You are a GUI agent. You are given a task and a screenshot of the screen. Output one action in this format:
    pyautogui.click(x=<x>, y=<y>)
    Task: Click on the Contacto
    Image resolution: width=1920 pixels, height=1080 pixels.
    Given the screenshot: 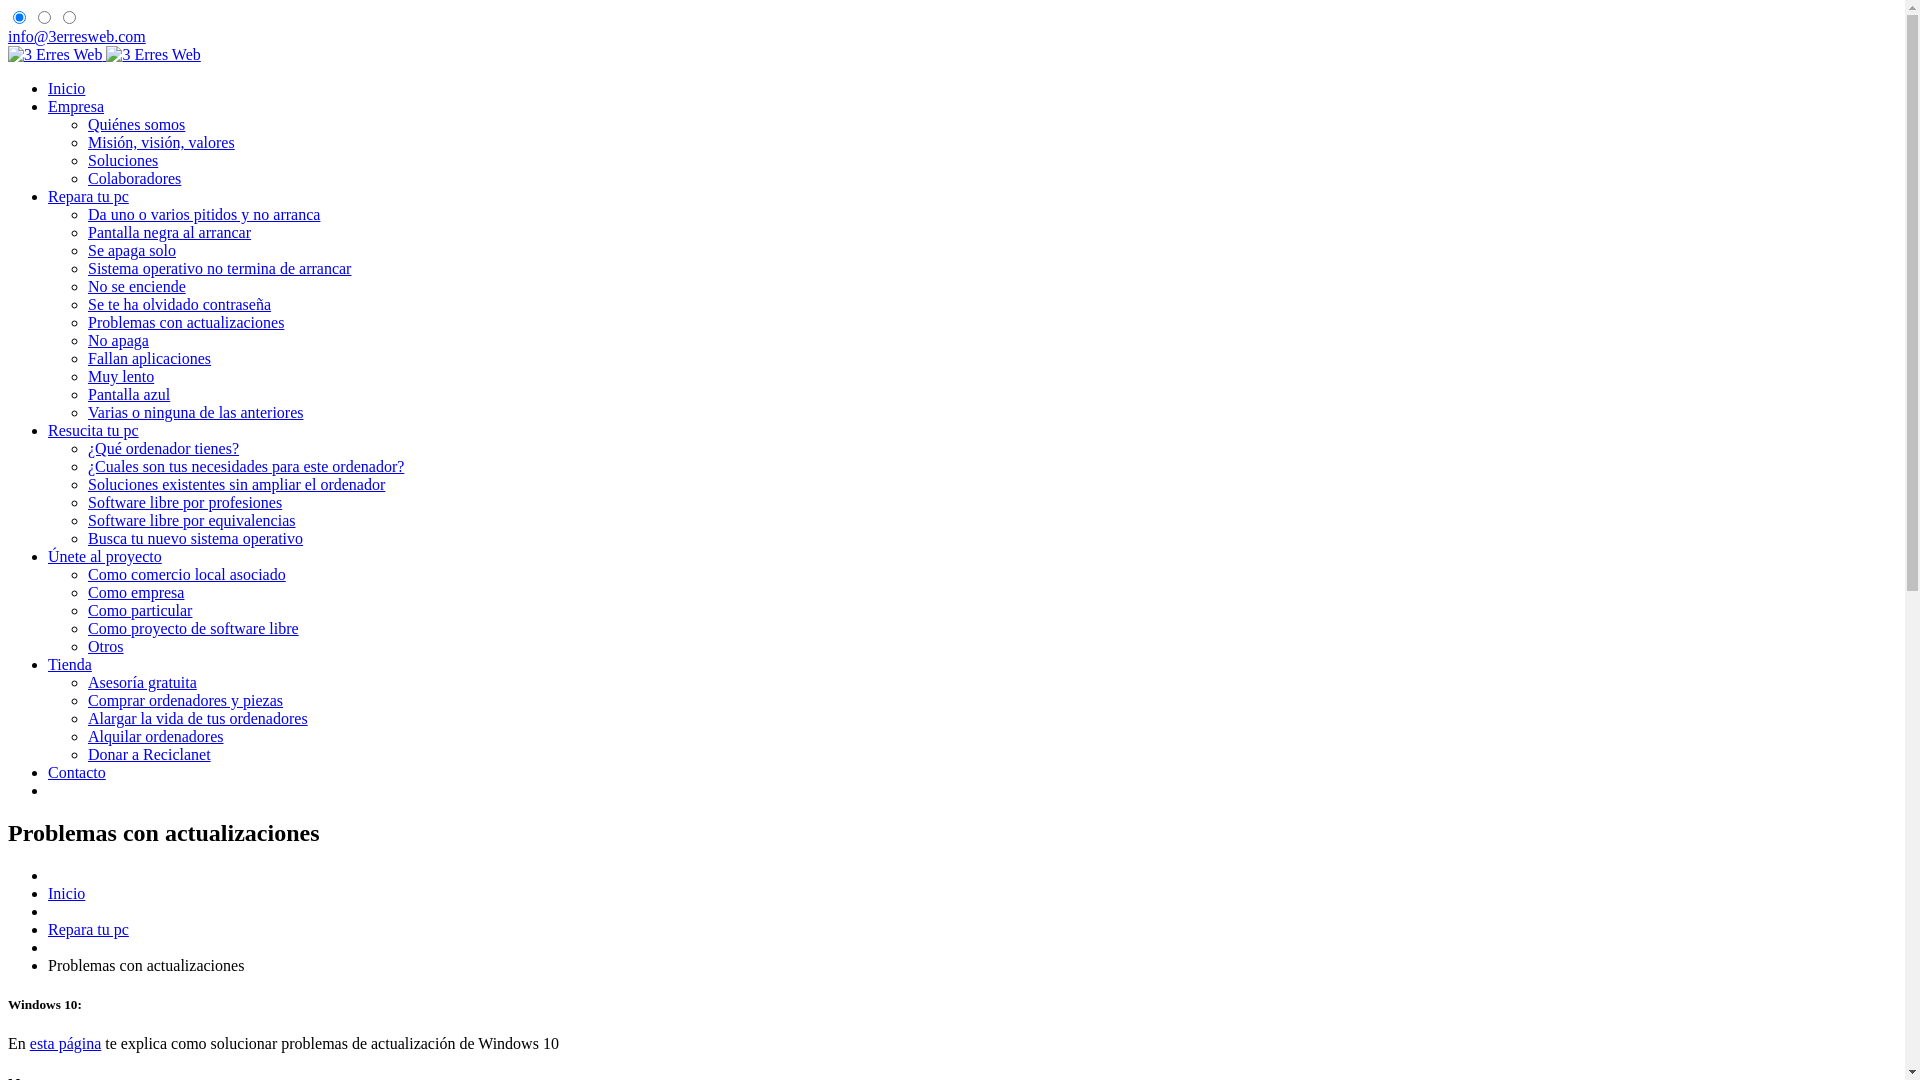 What is the action you would take?
    pyautogui.click(x=77, y=772)
    